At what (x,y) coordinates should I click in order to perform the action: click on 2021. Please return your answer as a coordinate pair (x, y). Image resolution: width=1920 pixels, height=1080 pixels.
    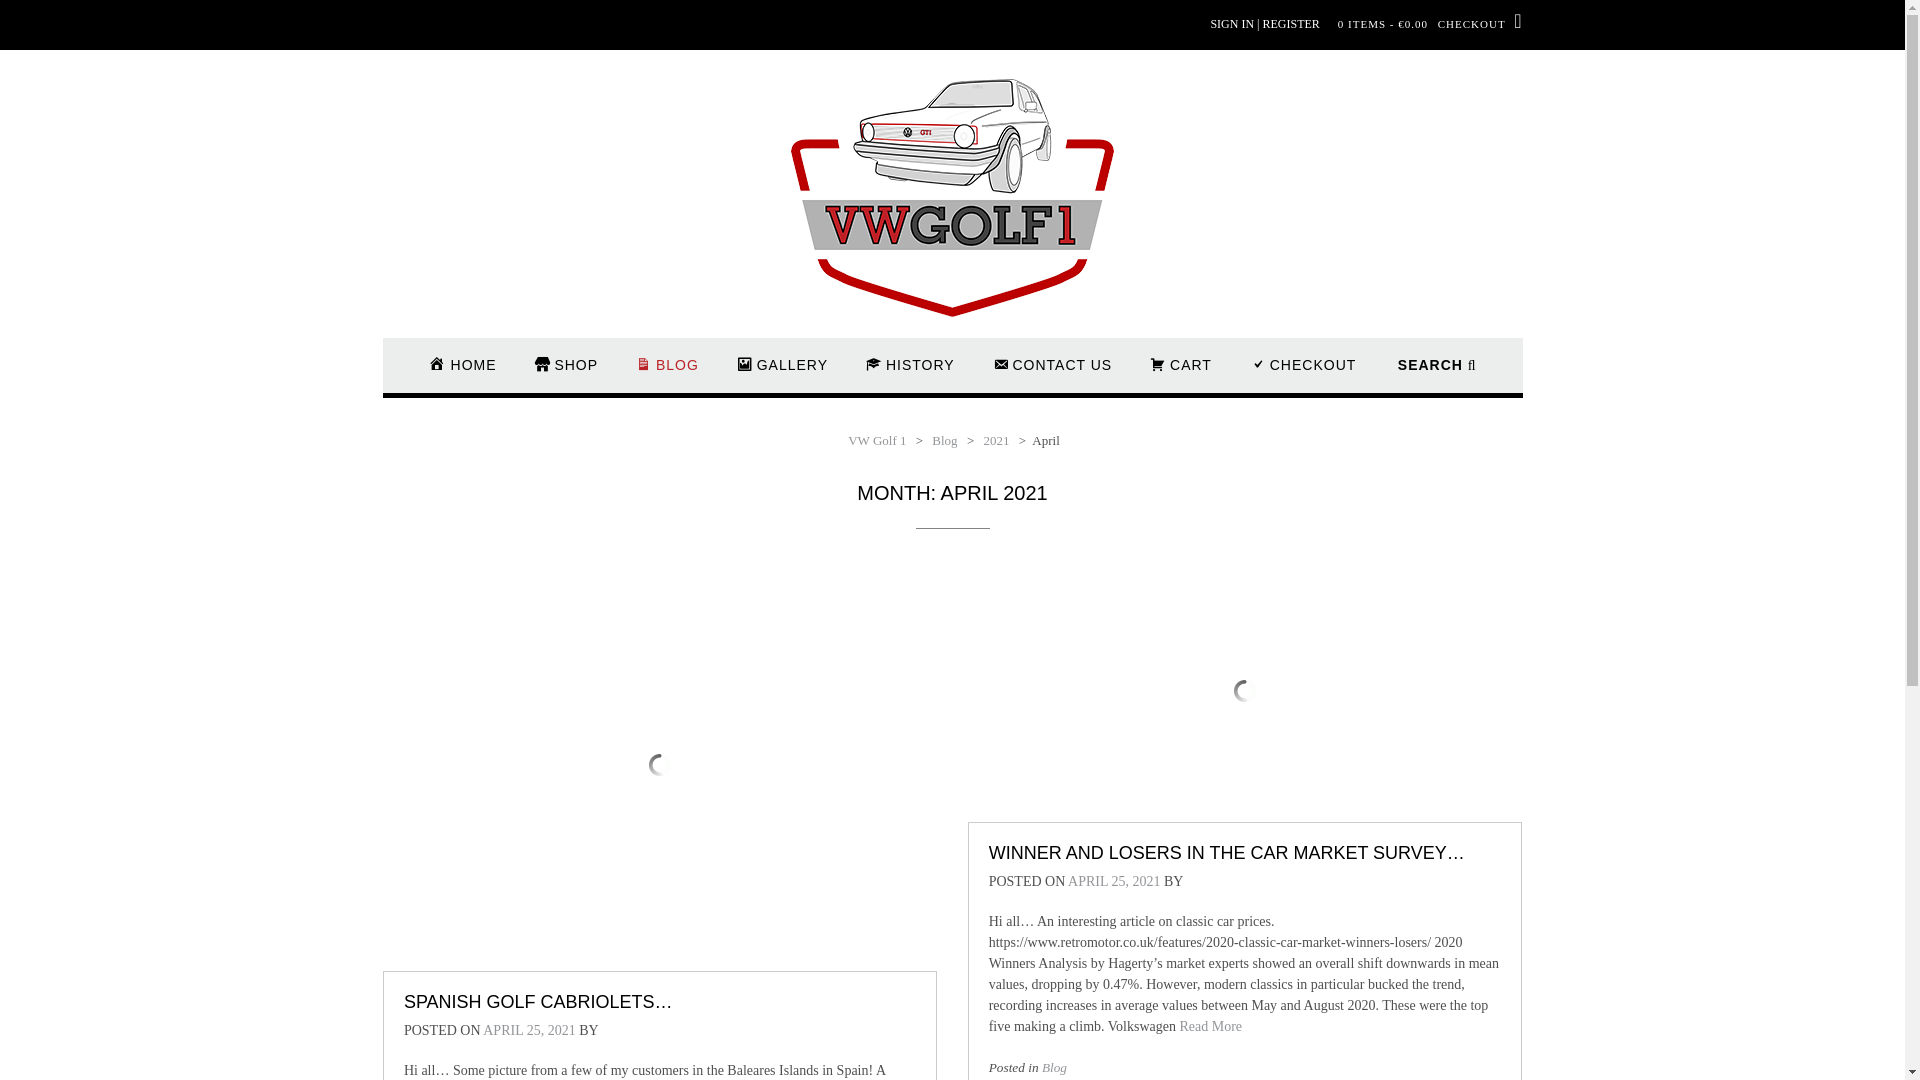
    Looking at the image, I should click on (996, 440).